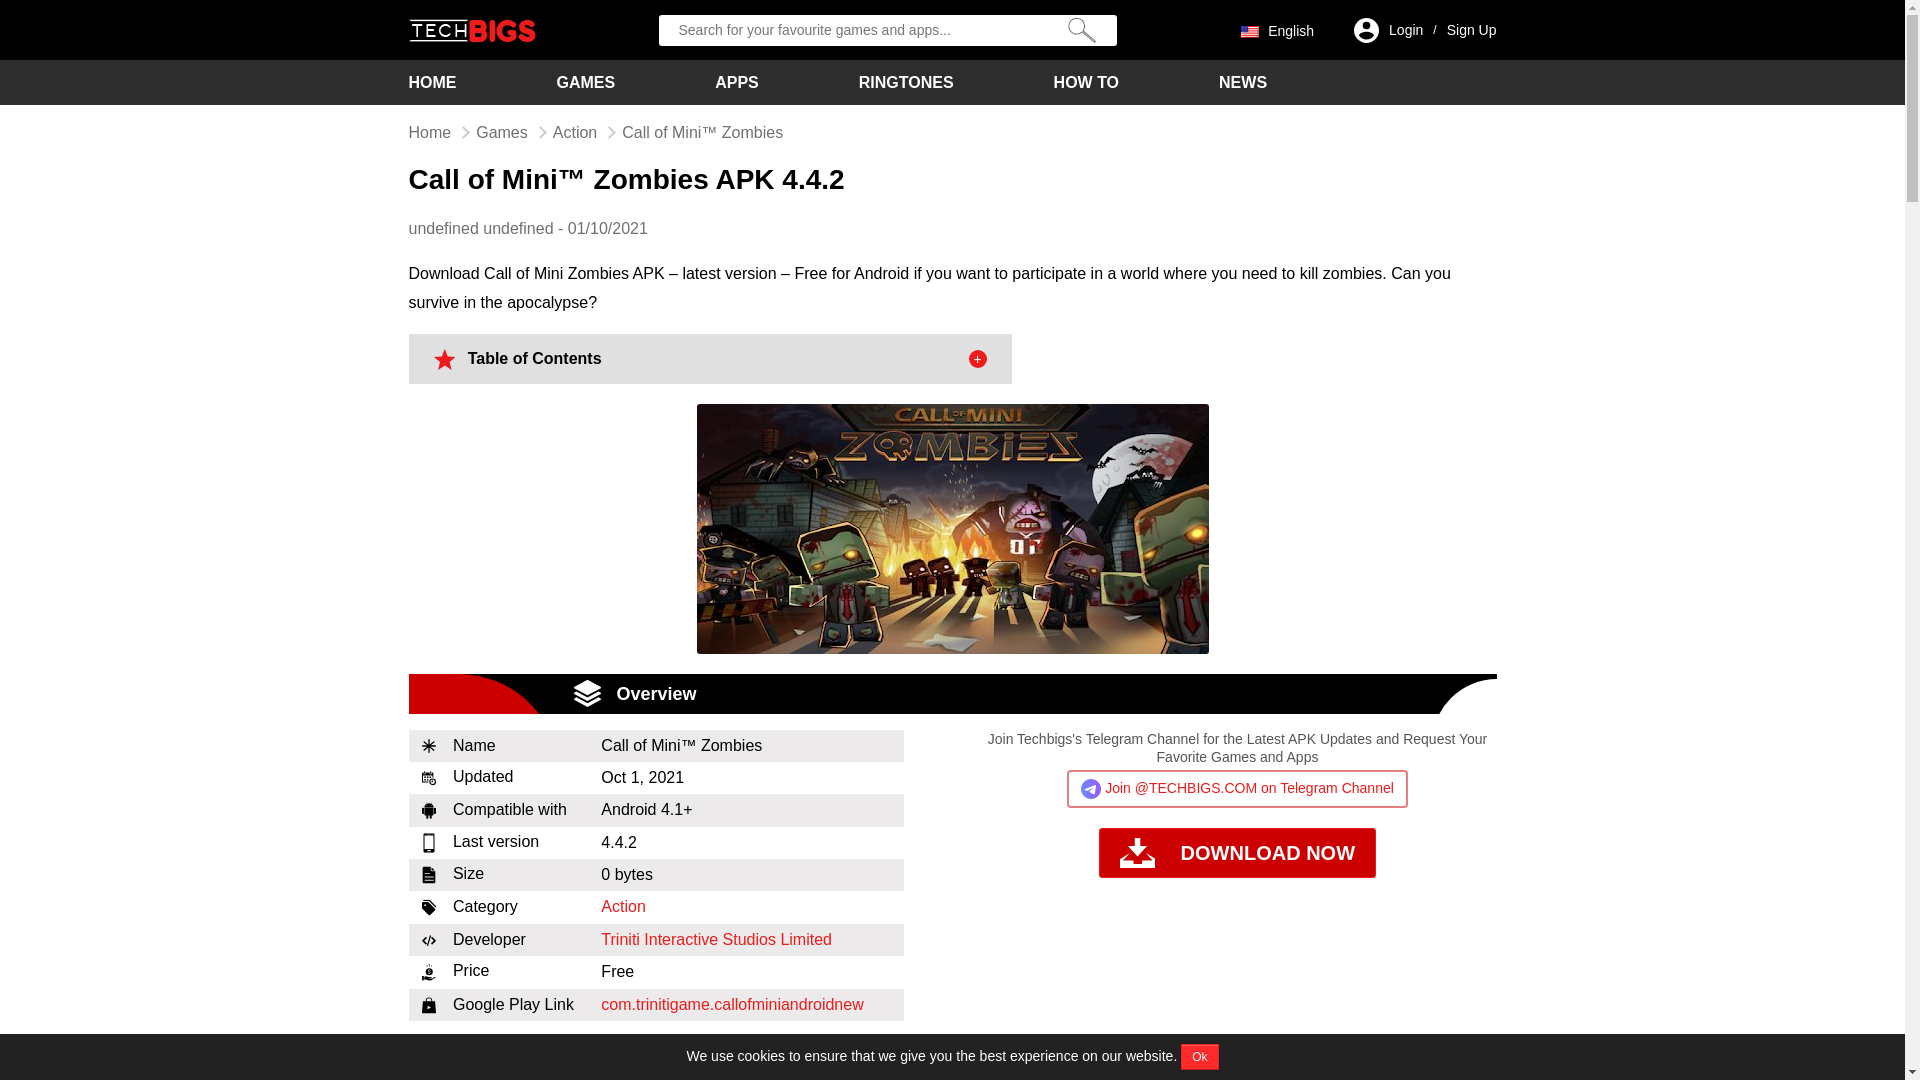 The height and width of the screenshot is (1080, 1920). Describe the element at coordinates (906, 82) in the screenshot. I see `Ringtones` at that location.